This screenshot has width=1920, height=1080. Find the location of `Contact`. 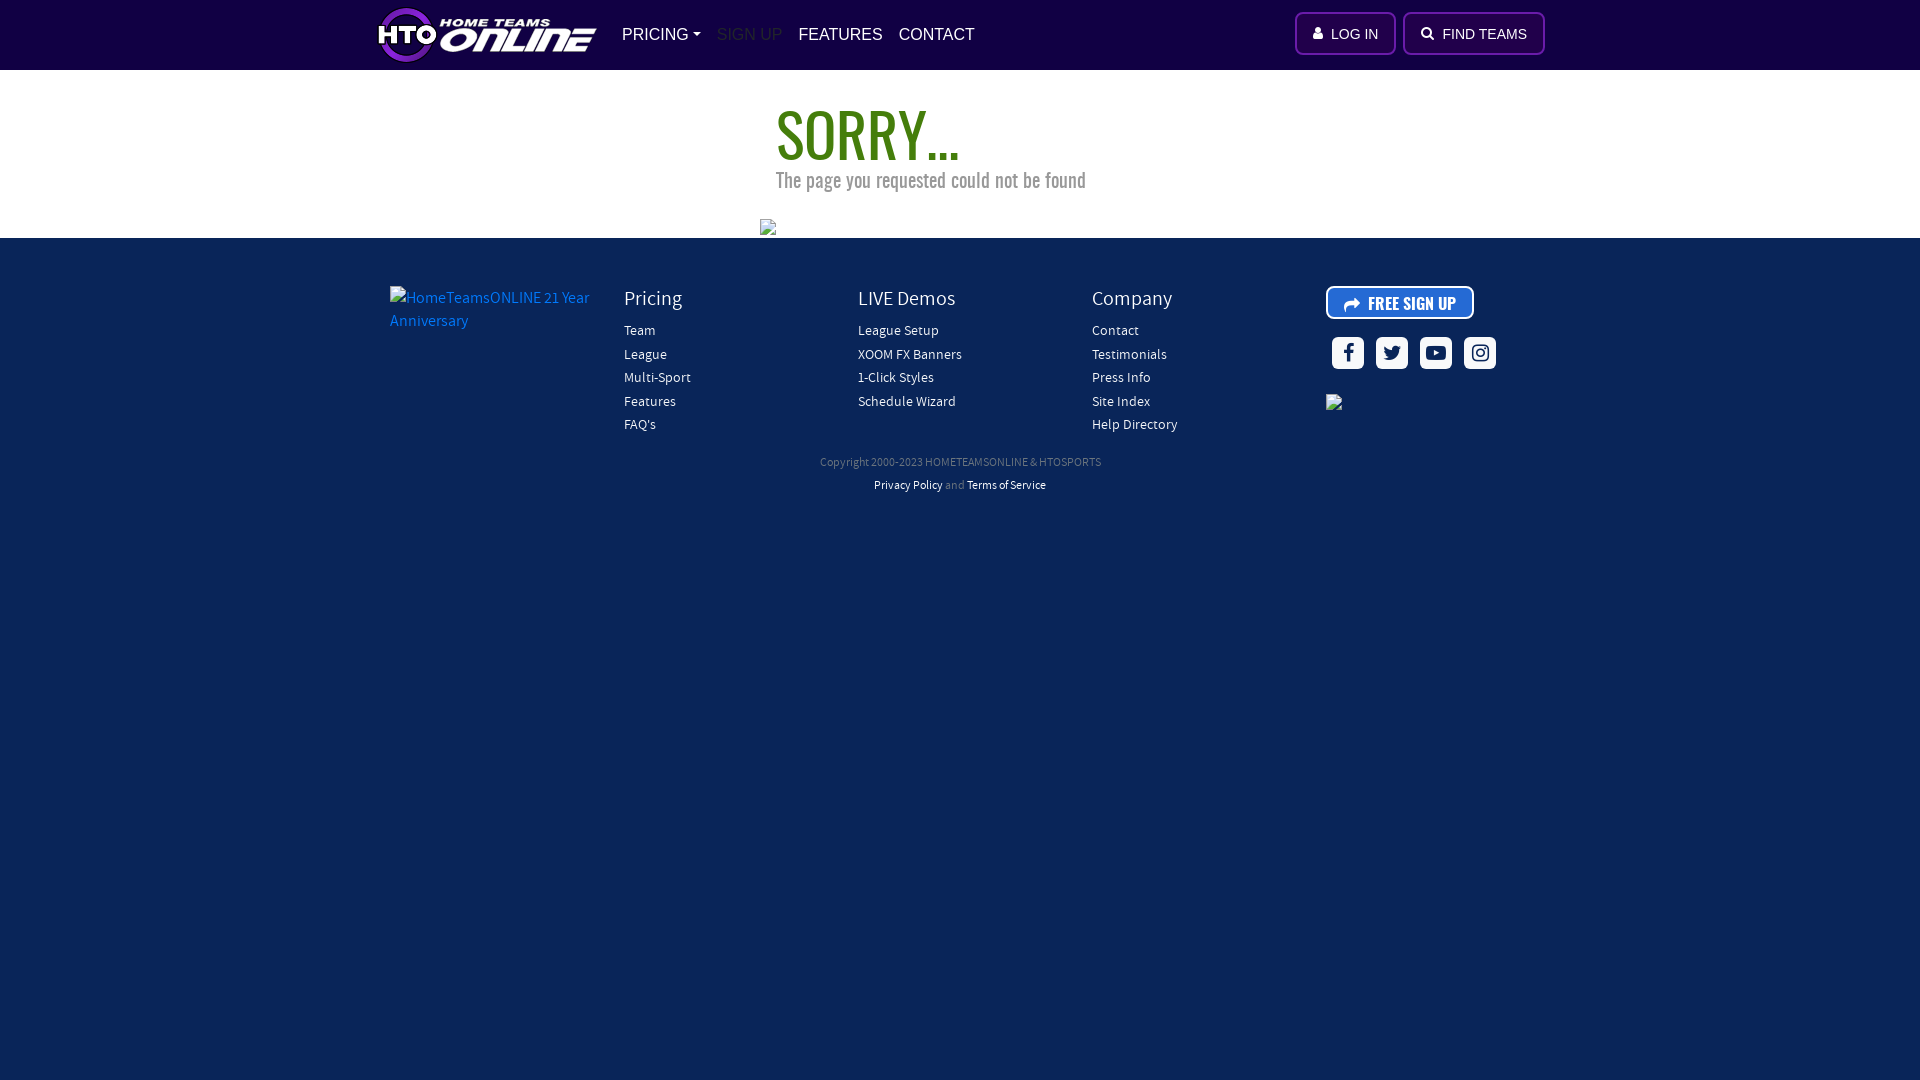

Contact is located at coordinates (1116, 330).